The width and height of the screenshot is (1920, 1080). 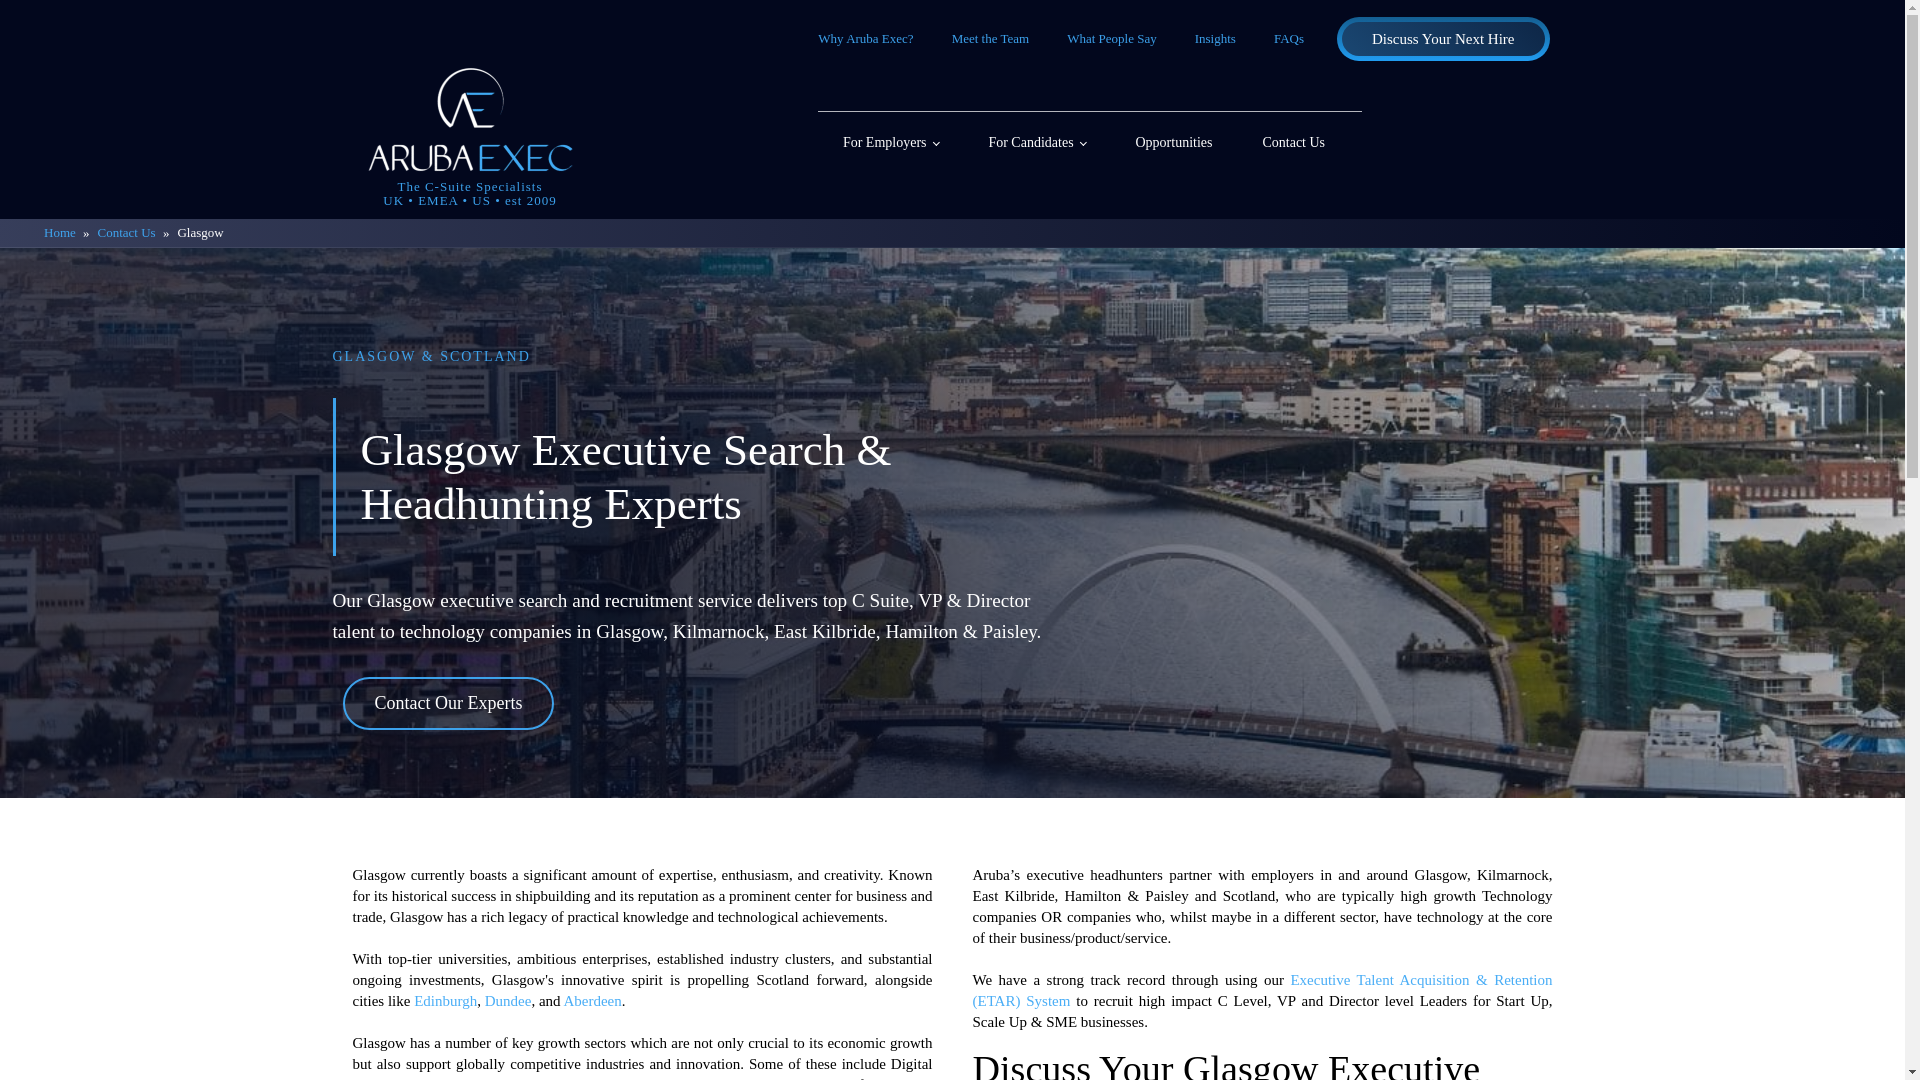 What do you see at coordinates (455, 1078) in the screenshot?
I see `Finance` at bounding box center [455, 1078].